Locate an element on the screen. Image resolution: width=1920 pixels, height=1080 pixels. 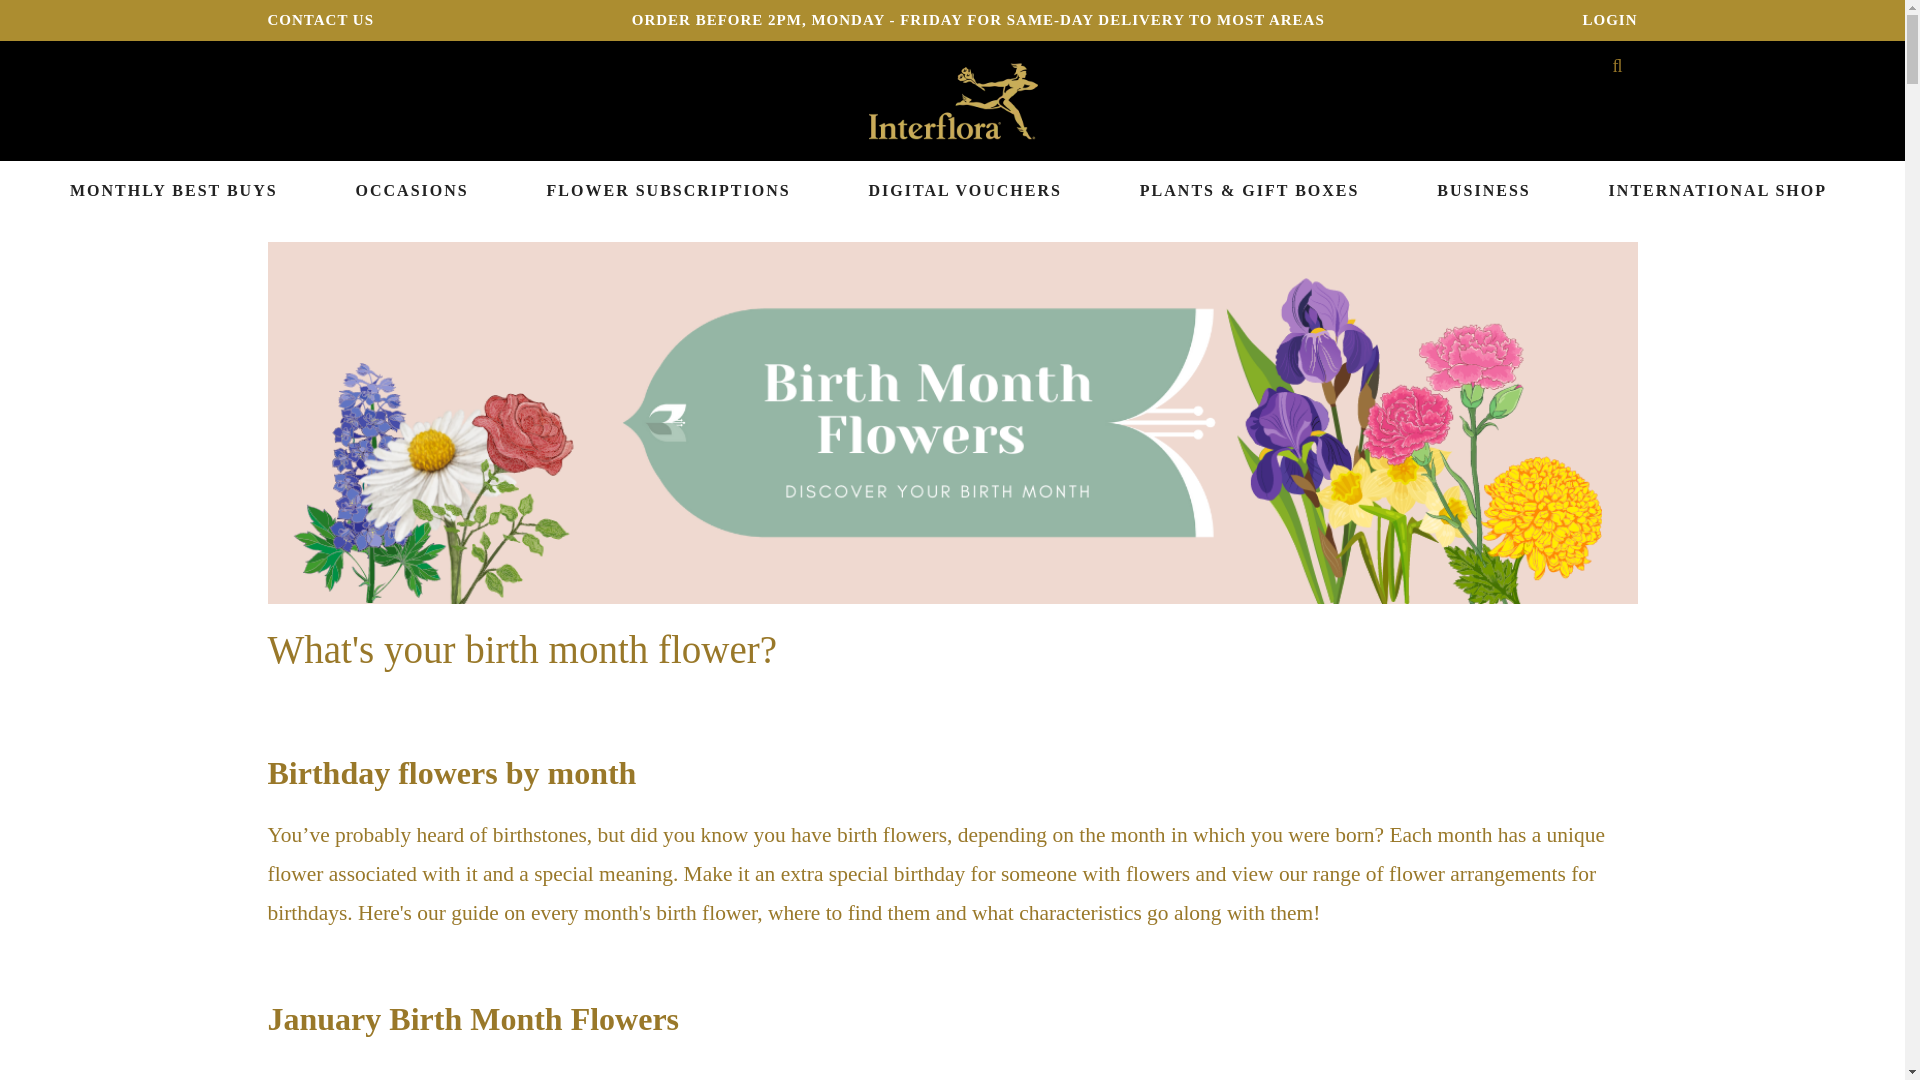
MONTHLY BEST BUYS is located at coordinates (174, 191).